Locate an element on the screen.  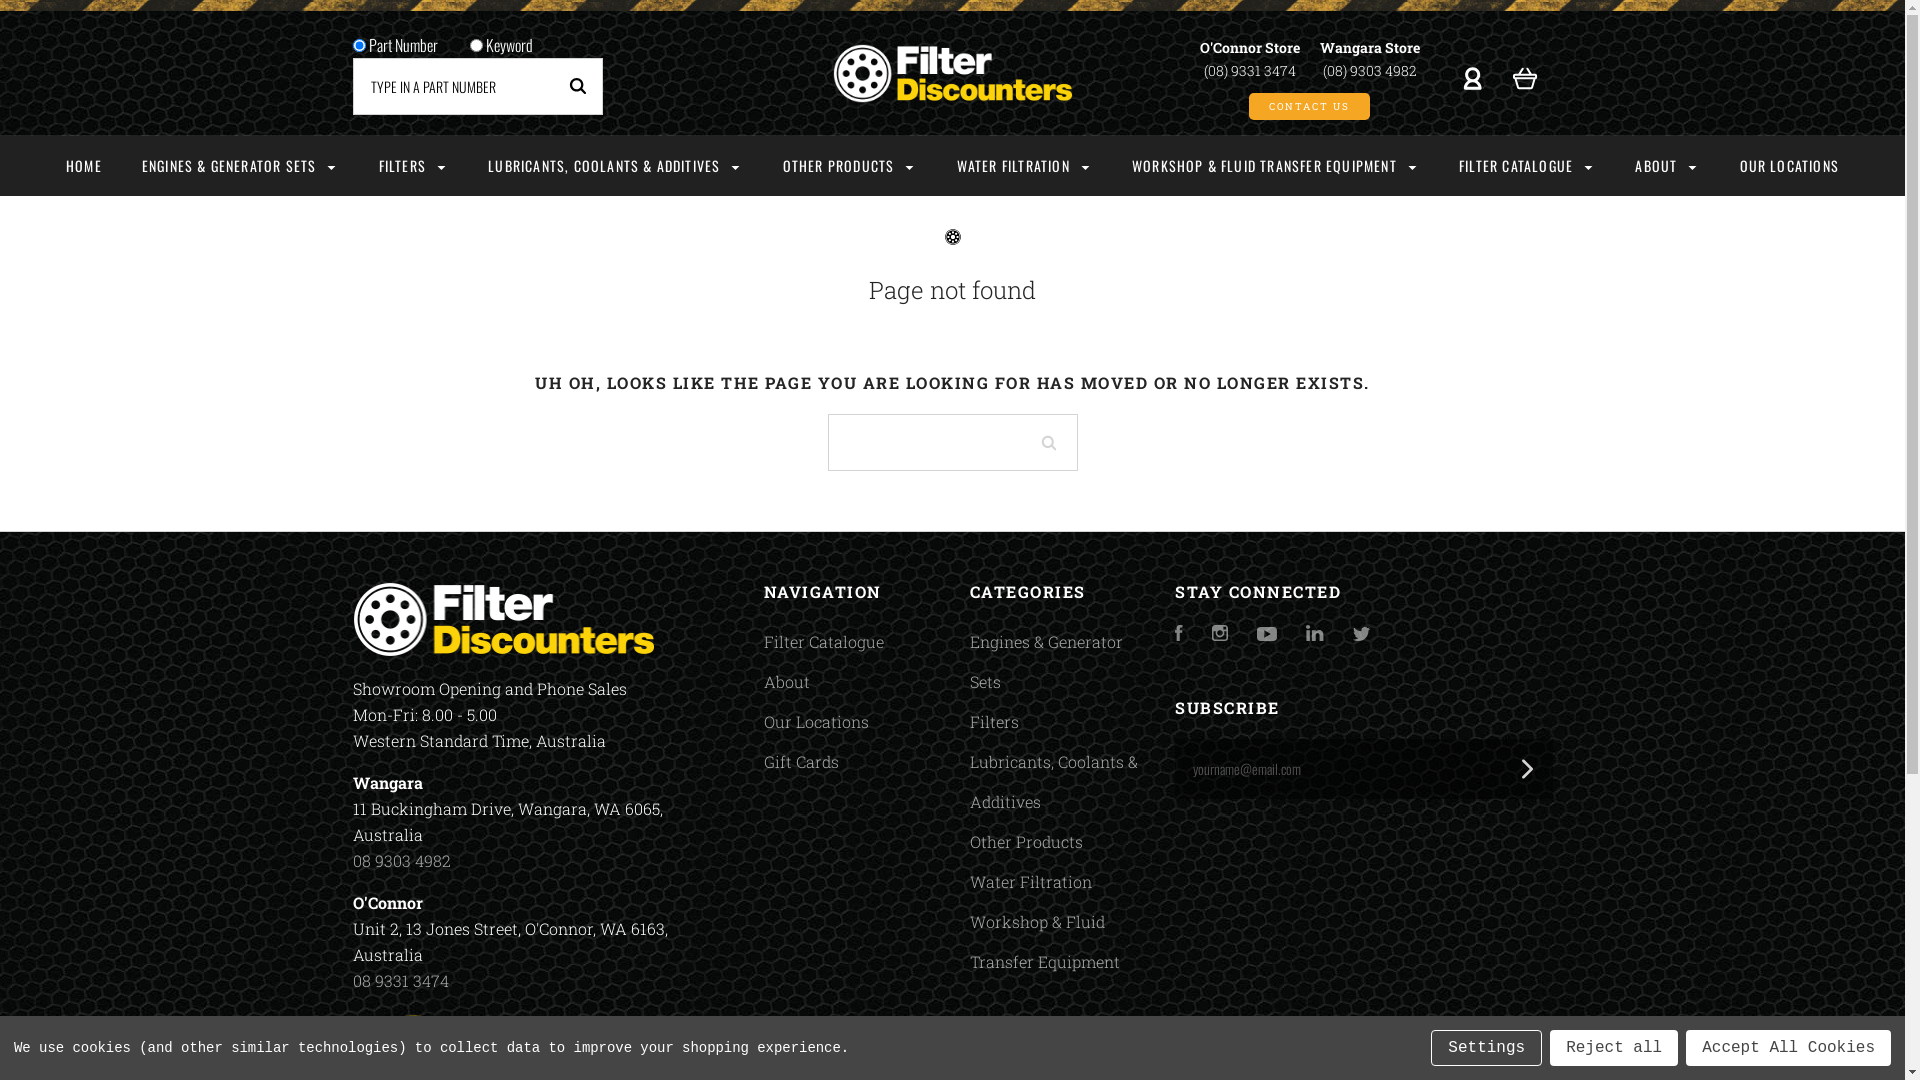
ENGINES & GENERATOR SETS is located at coordinates (240, 166).